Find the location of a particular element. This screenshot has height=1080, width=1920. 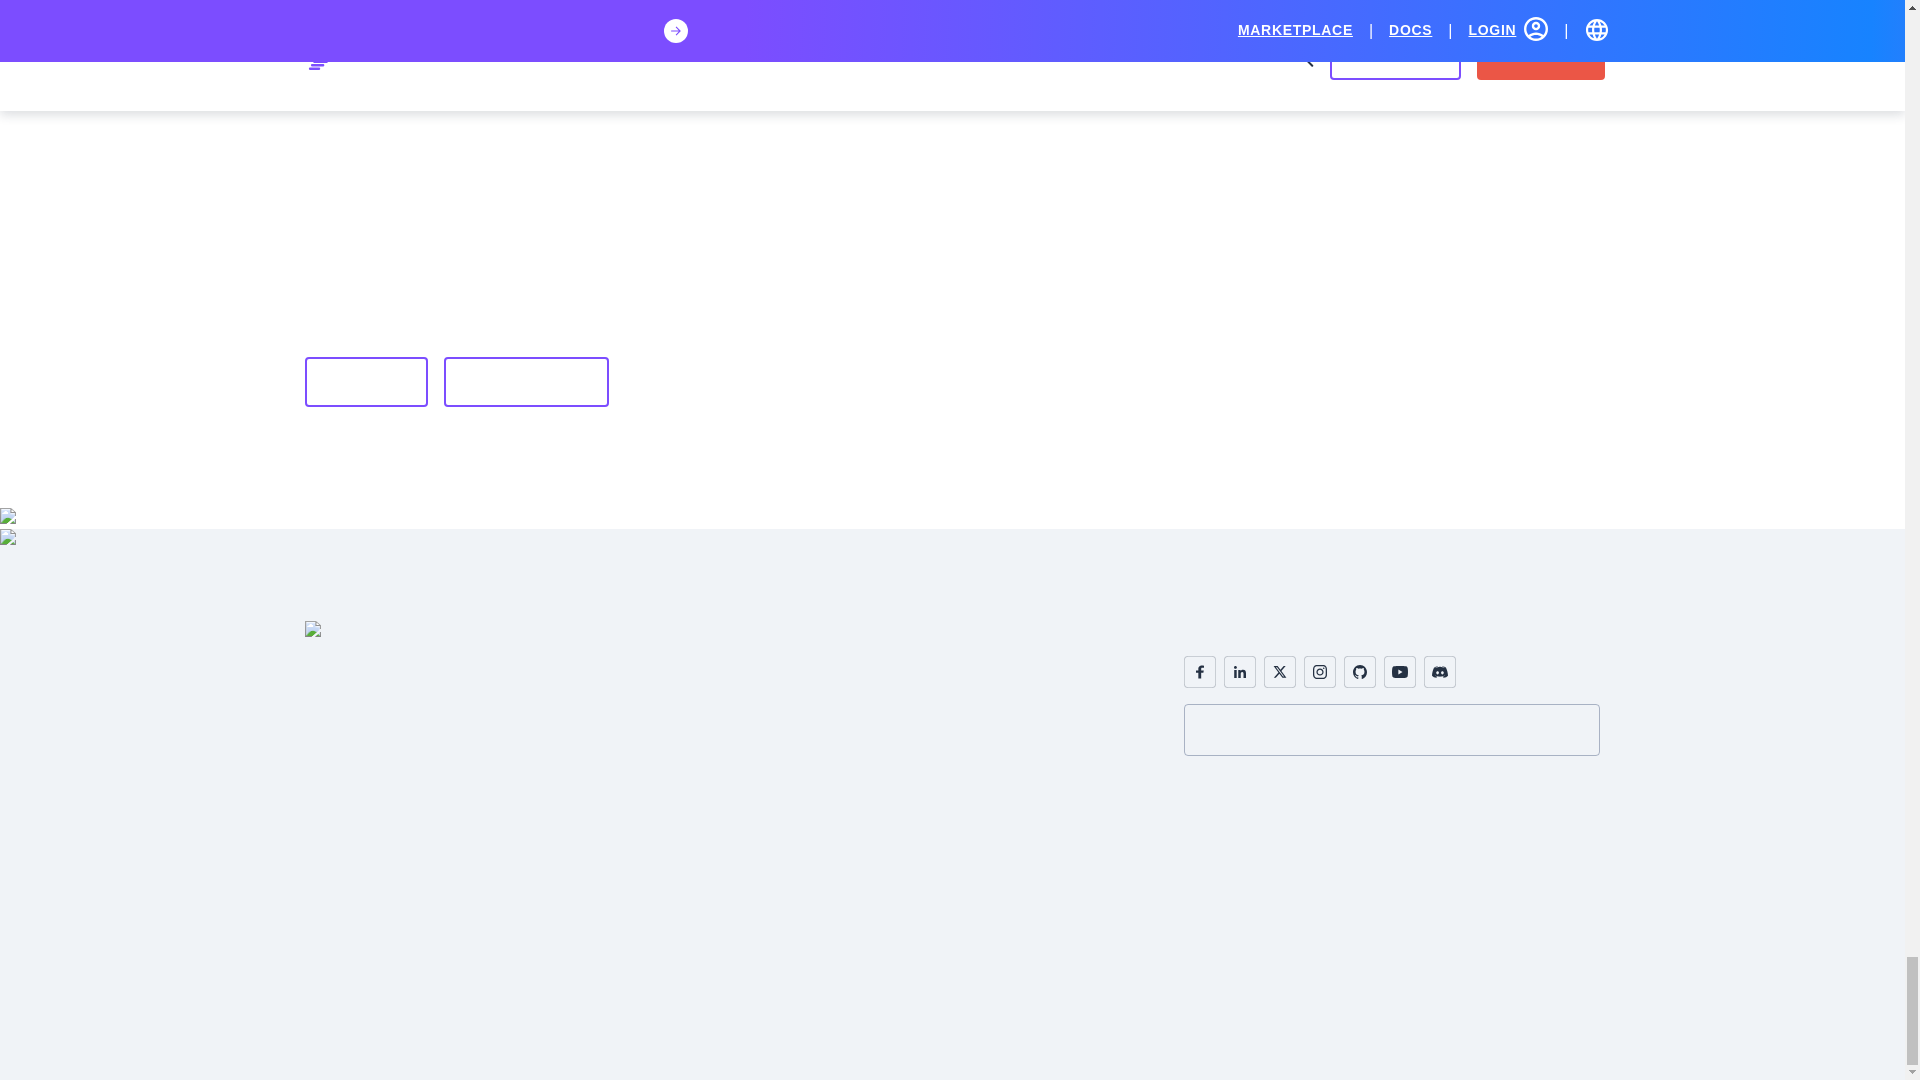

GitHub is located at coordinates (1360, 670).